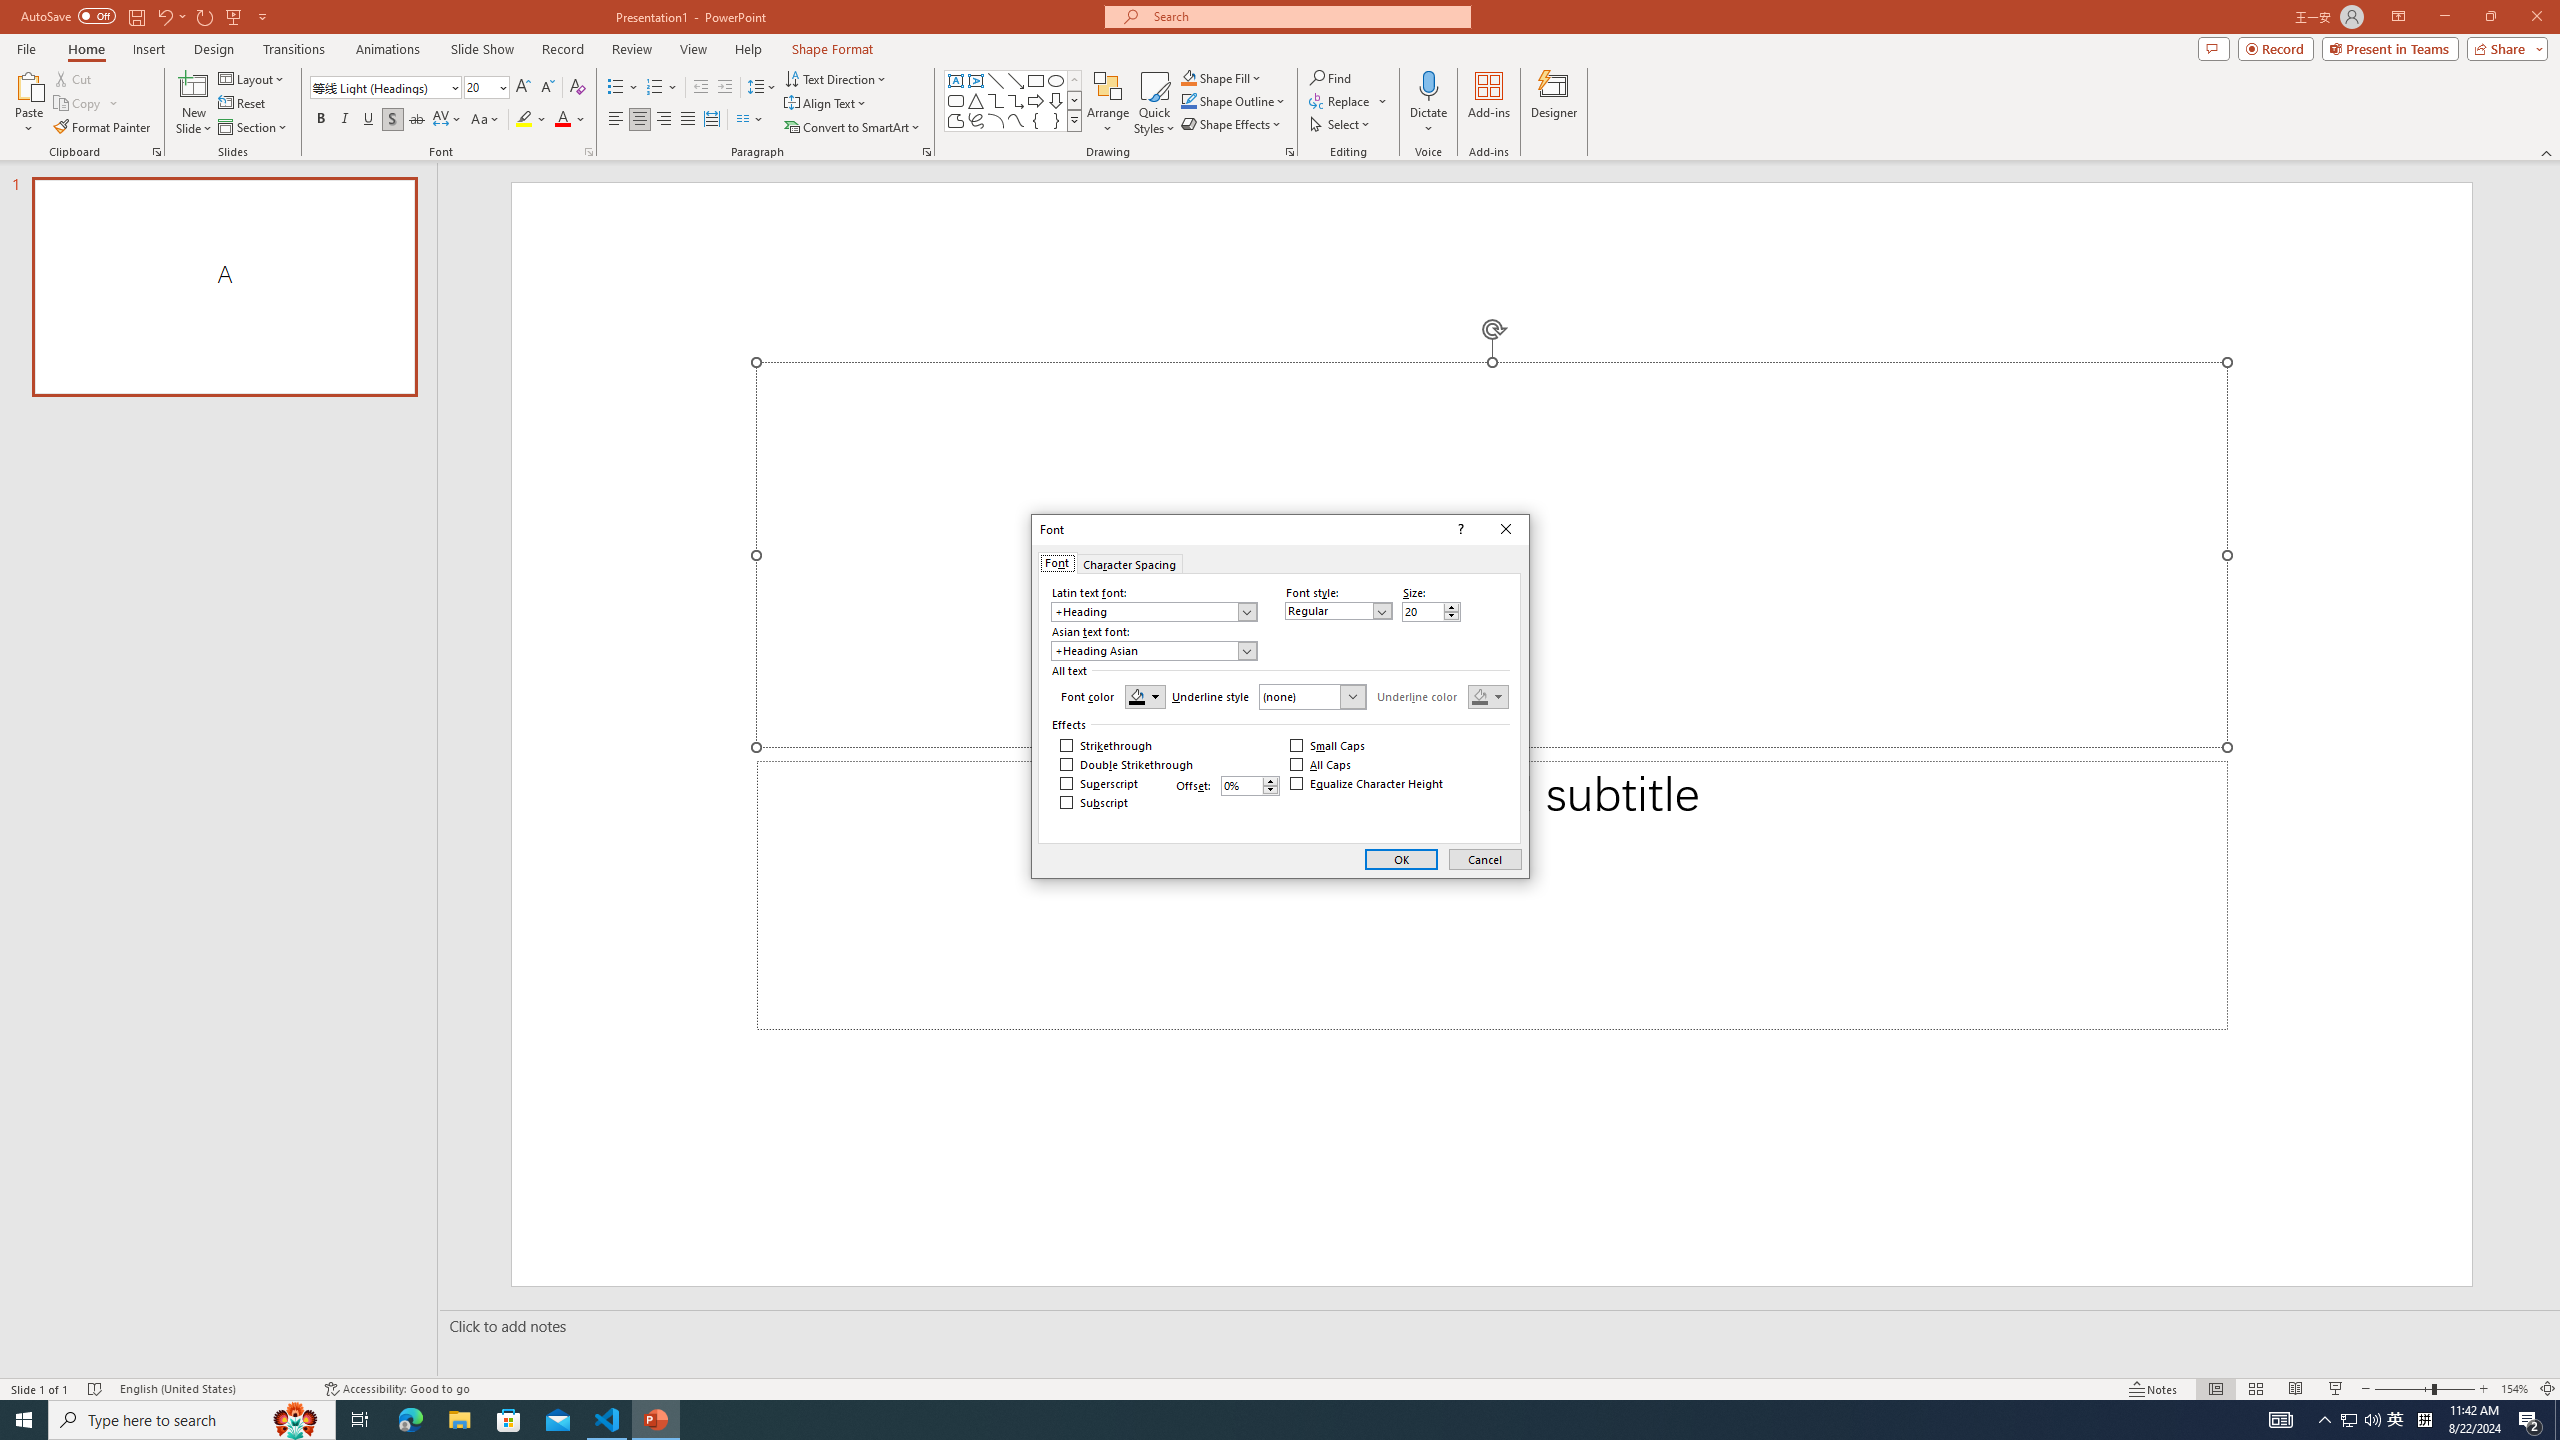  Describe the element at coordinates (29, 85) in the screenshot. I see `Paste` at that location.